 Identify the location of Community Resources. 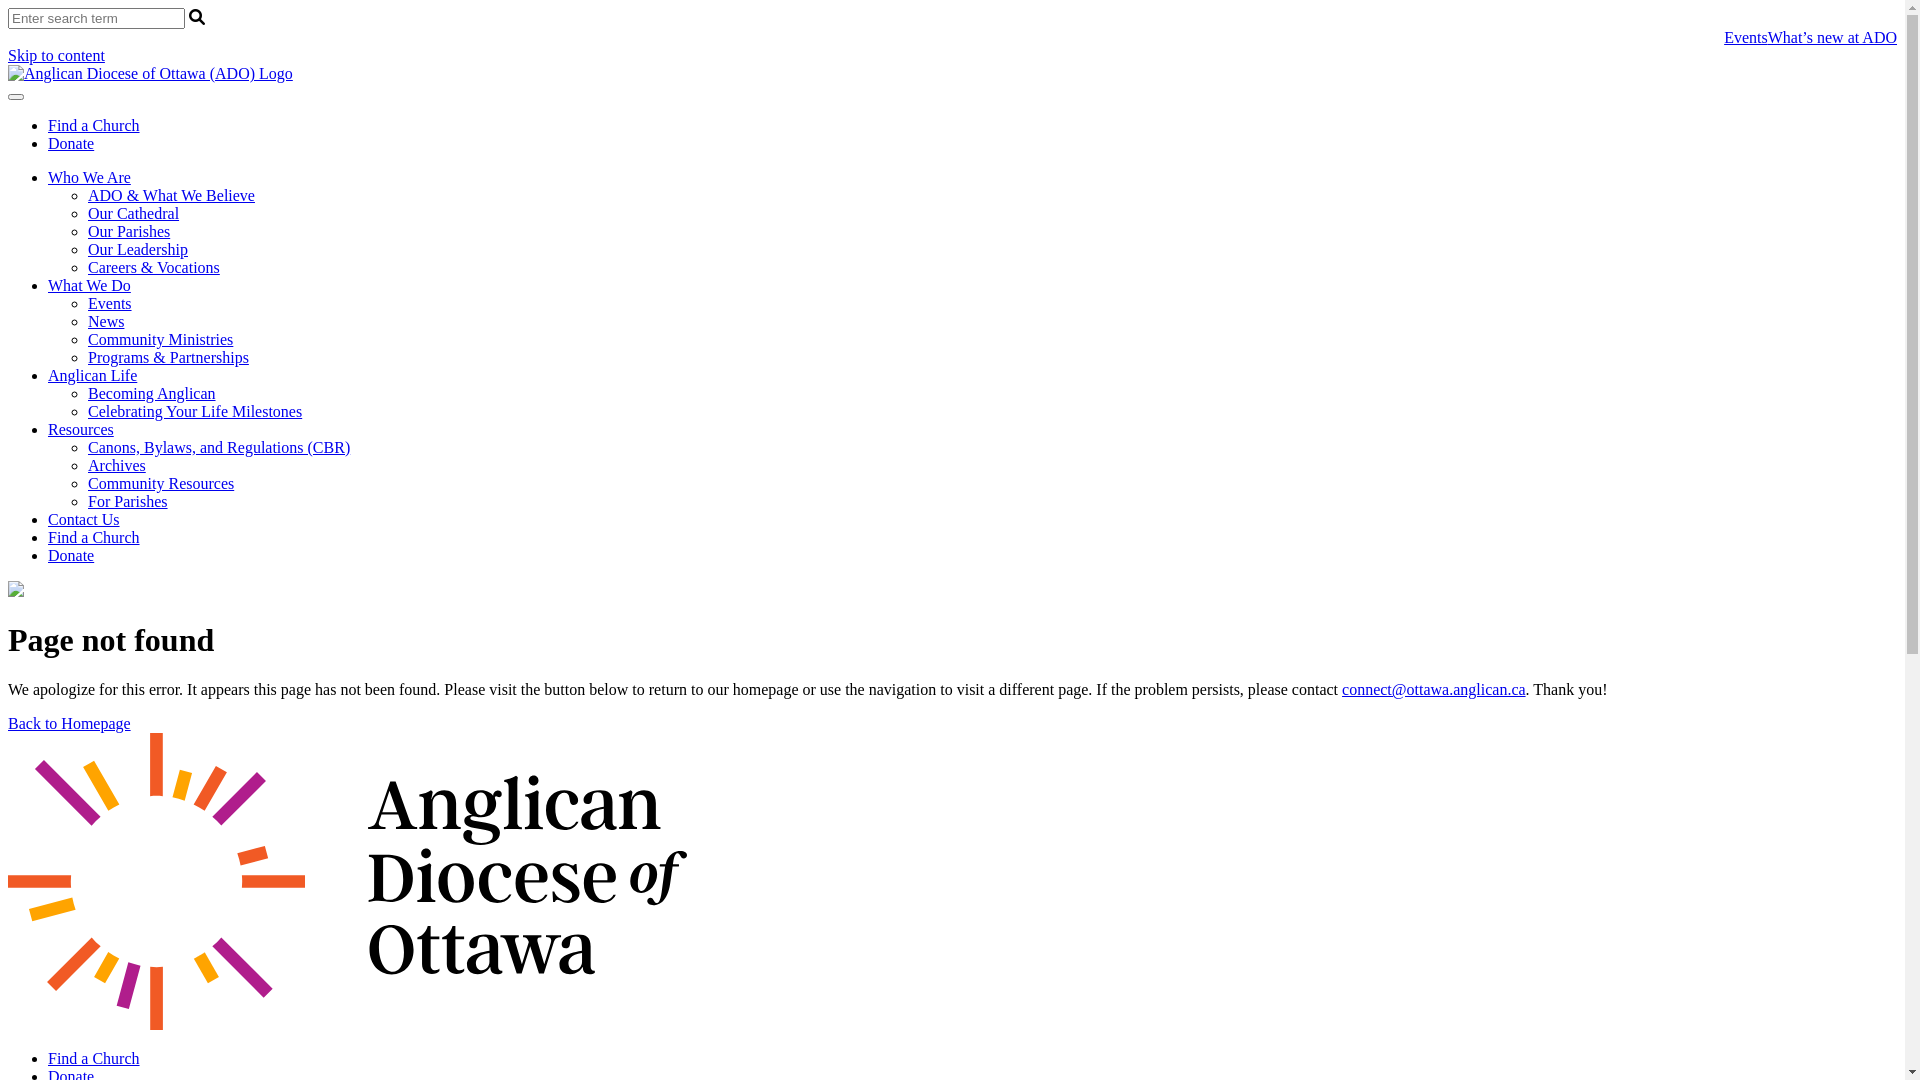
(161, 484).